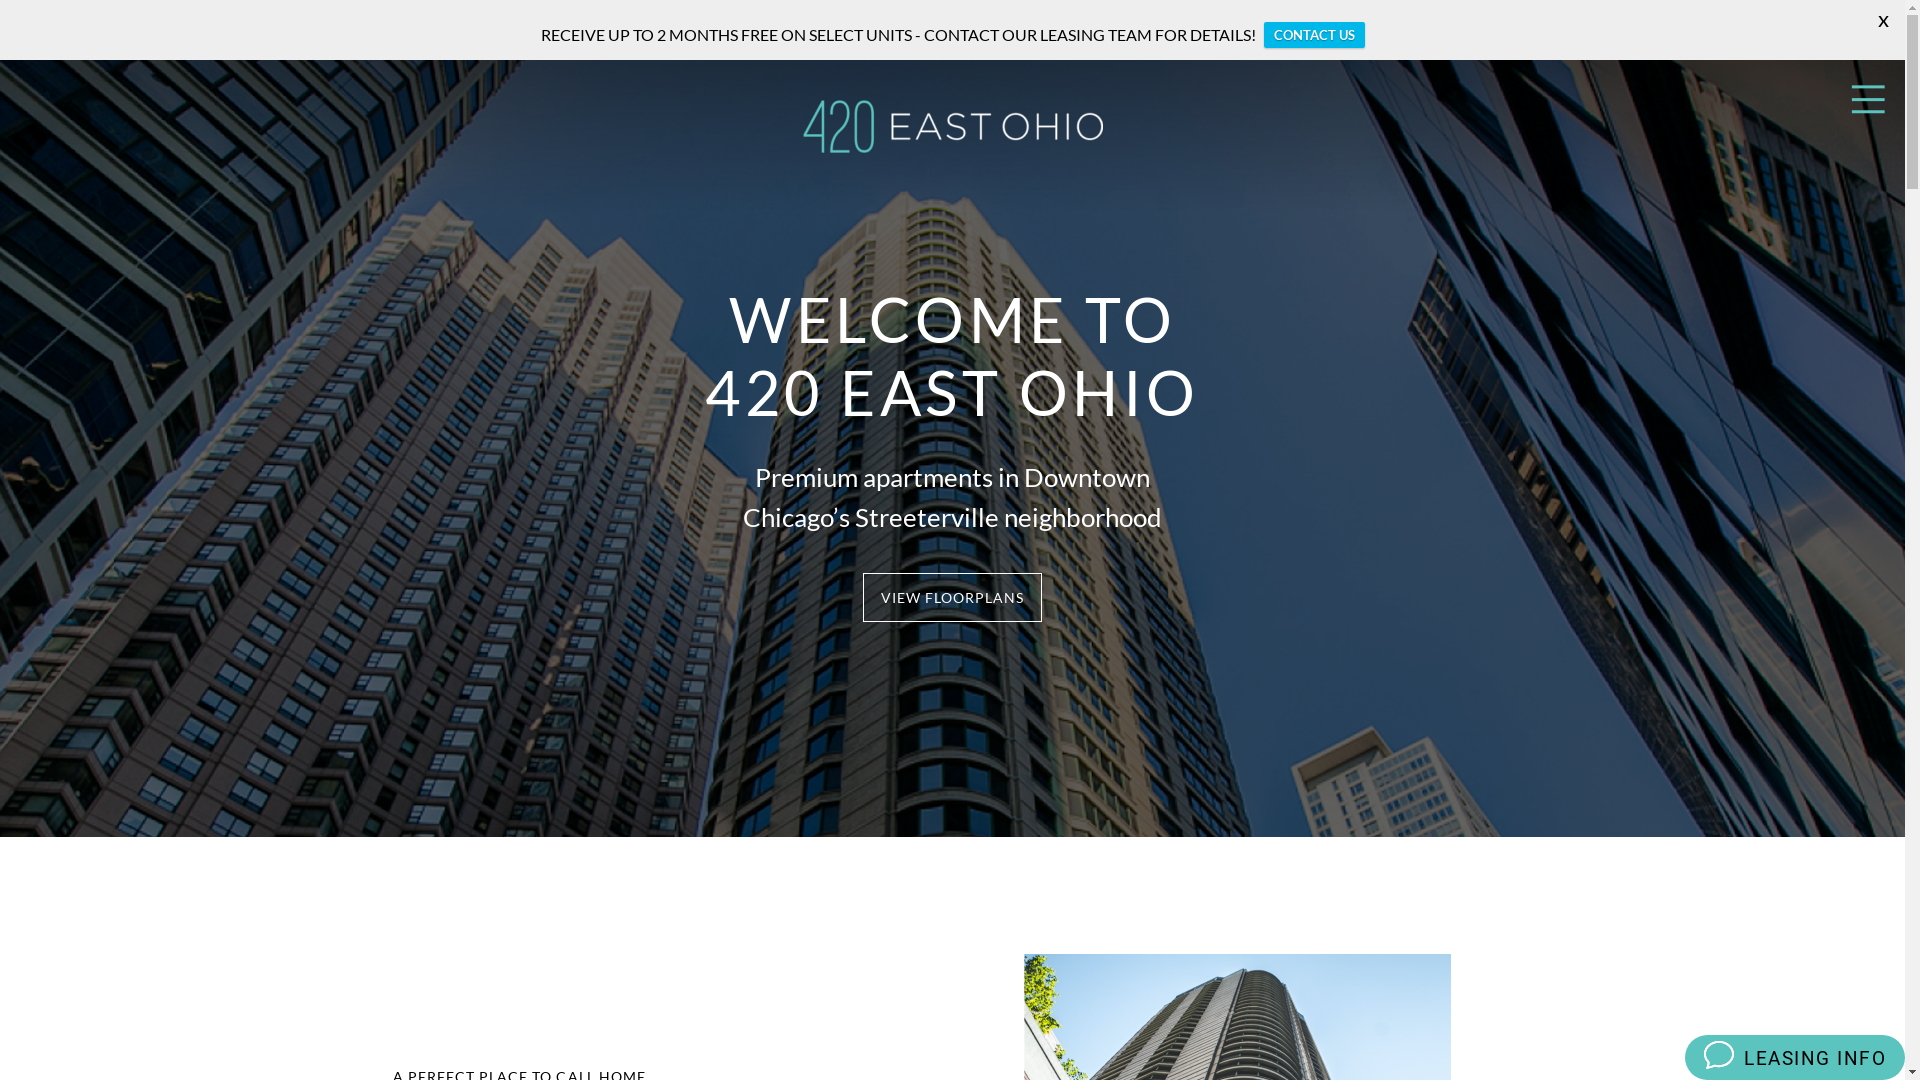 The width and height of the screenshot is (1920, 1080). Describe the element at coordinates (1810, 1058) in the screenshot. I see `LEASING INFO` at that location.